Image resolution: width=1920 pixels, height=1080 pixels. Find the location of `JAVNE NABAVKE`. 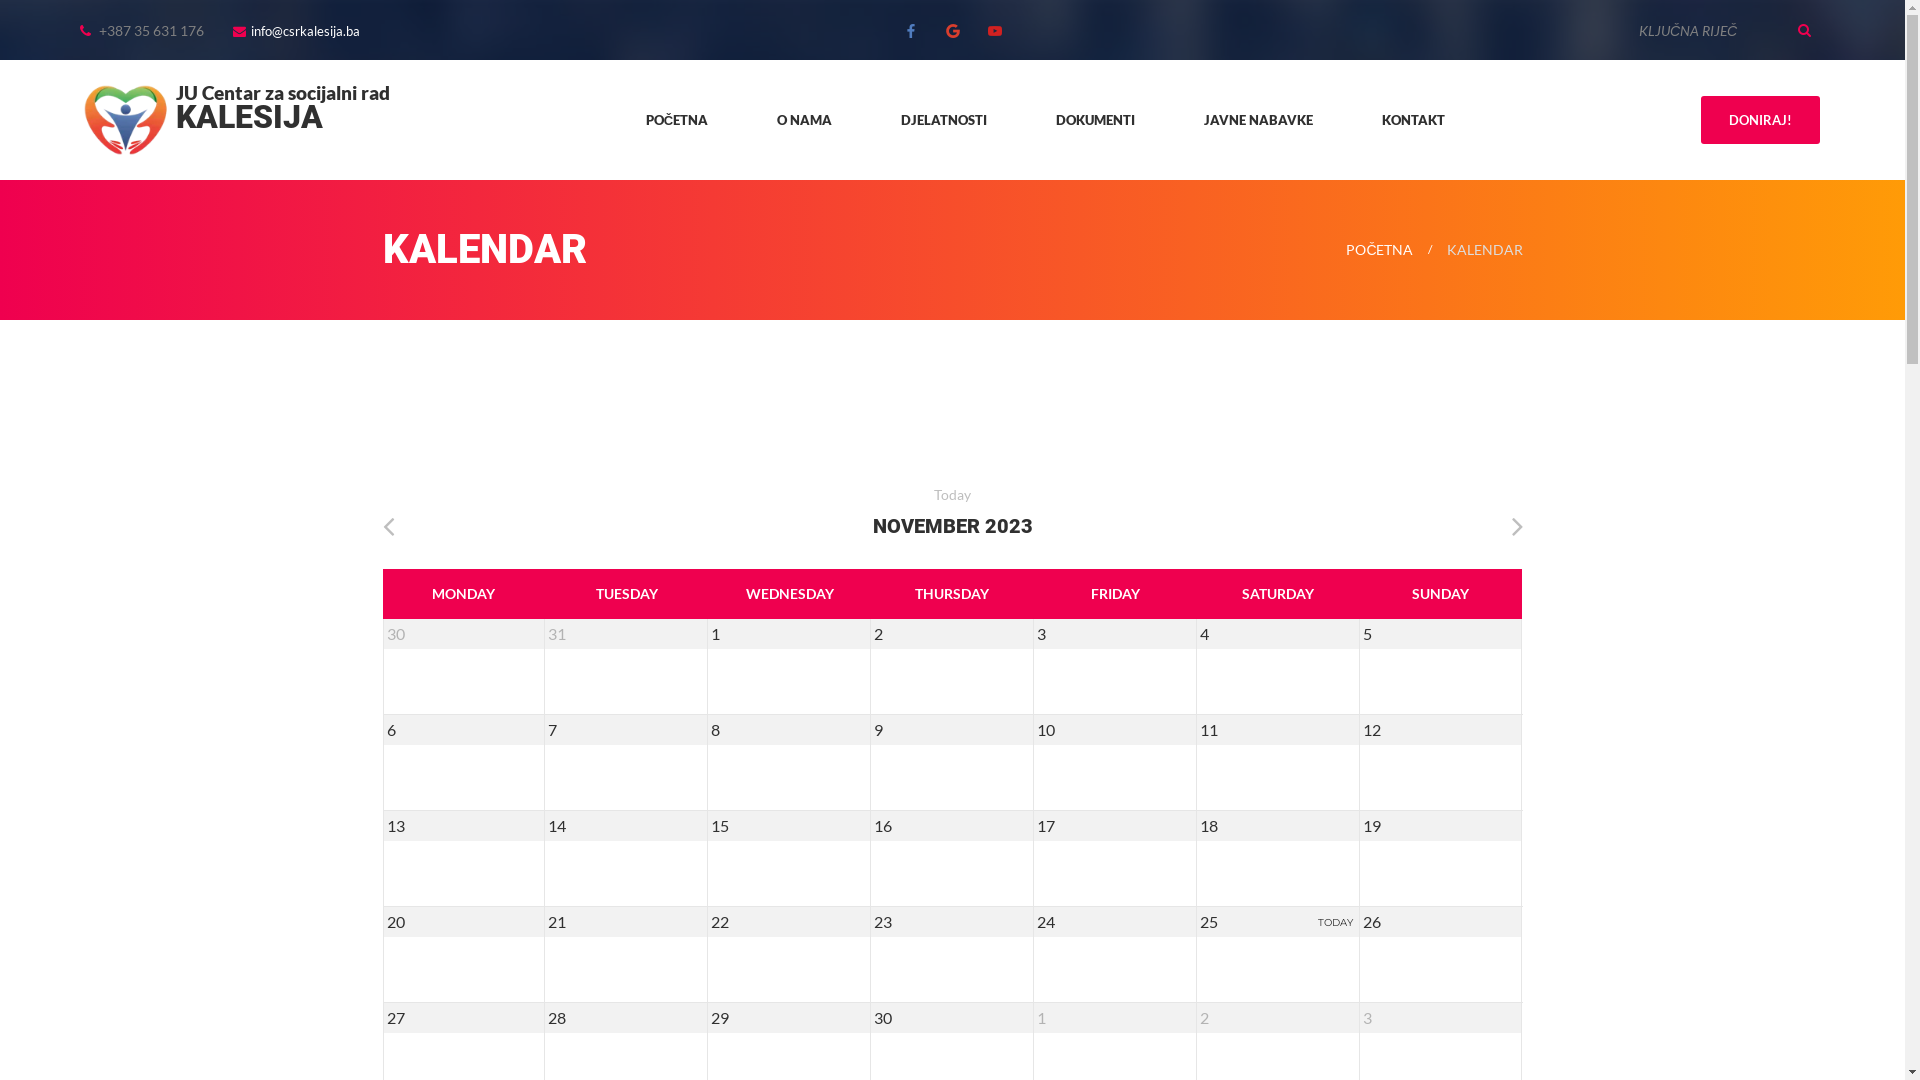

JAVNE NABAVKE is located at coordinates (1258, 120).